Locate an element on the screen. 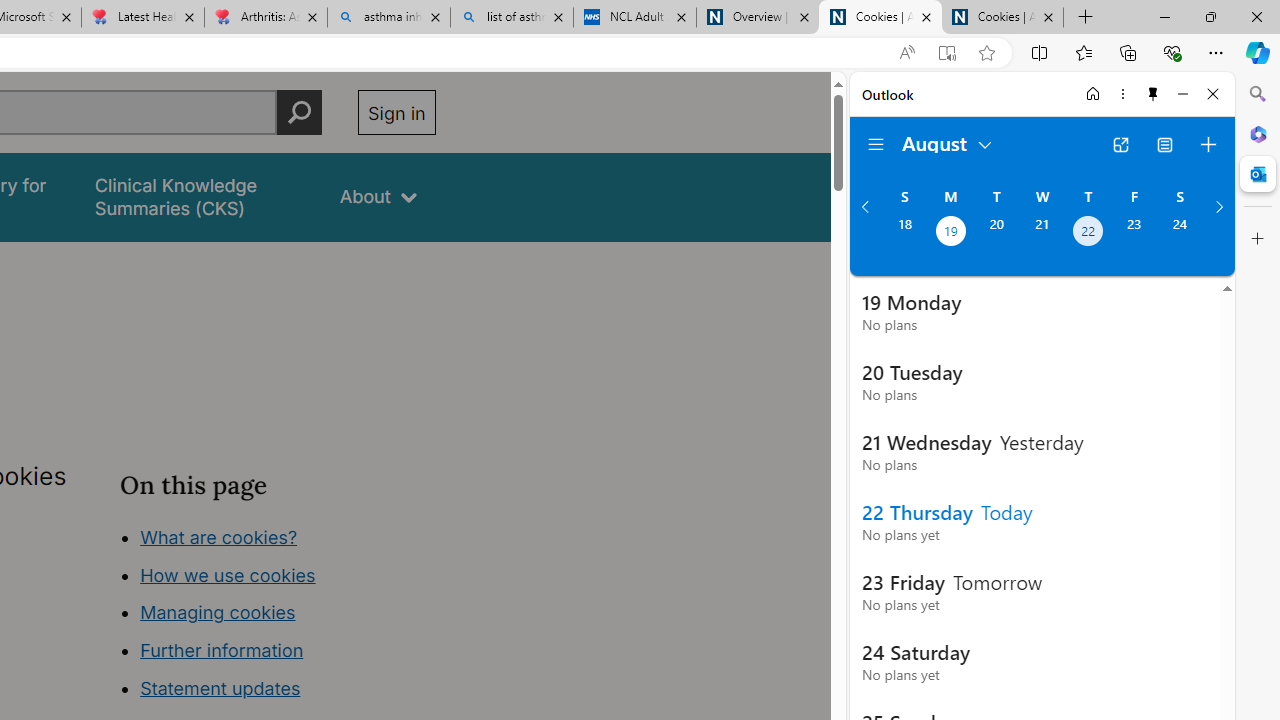 The width and height of the screenshot is (1280, 720). Create event is located at coordinates (1208, 144).